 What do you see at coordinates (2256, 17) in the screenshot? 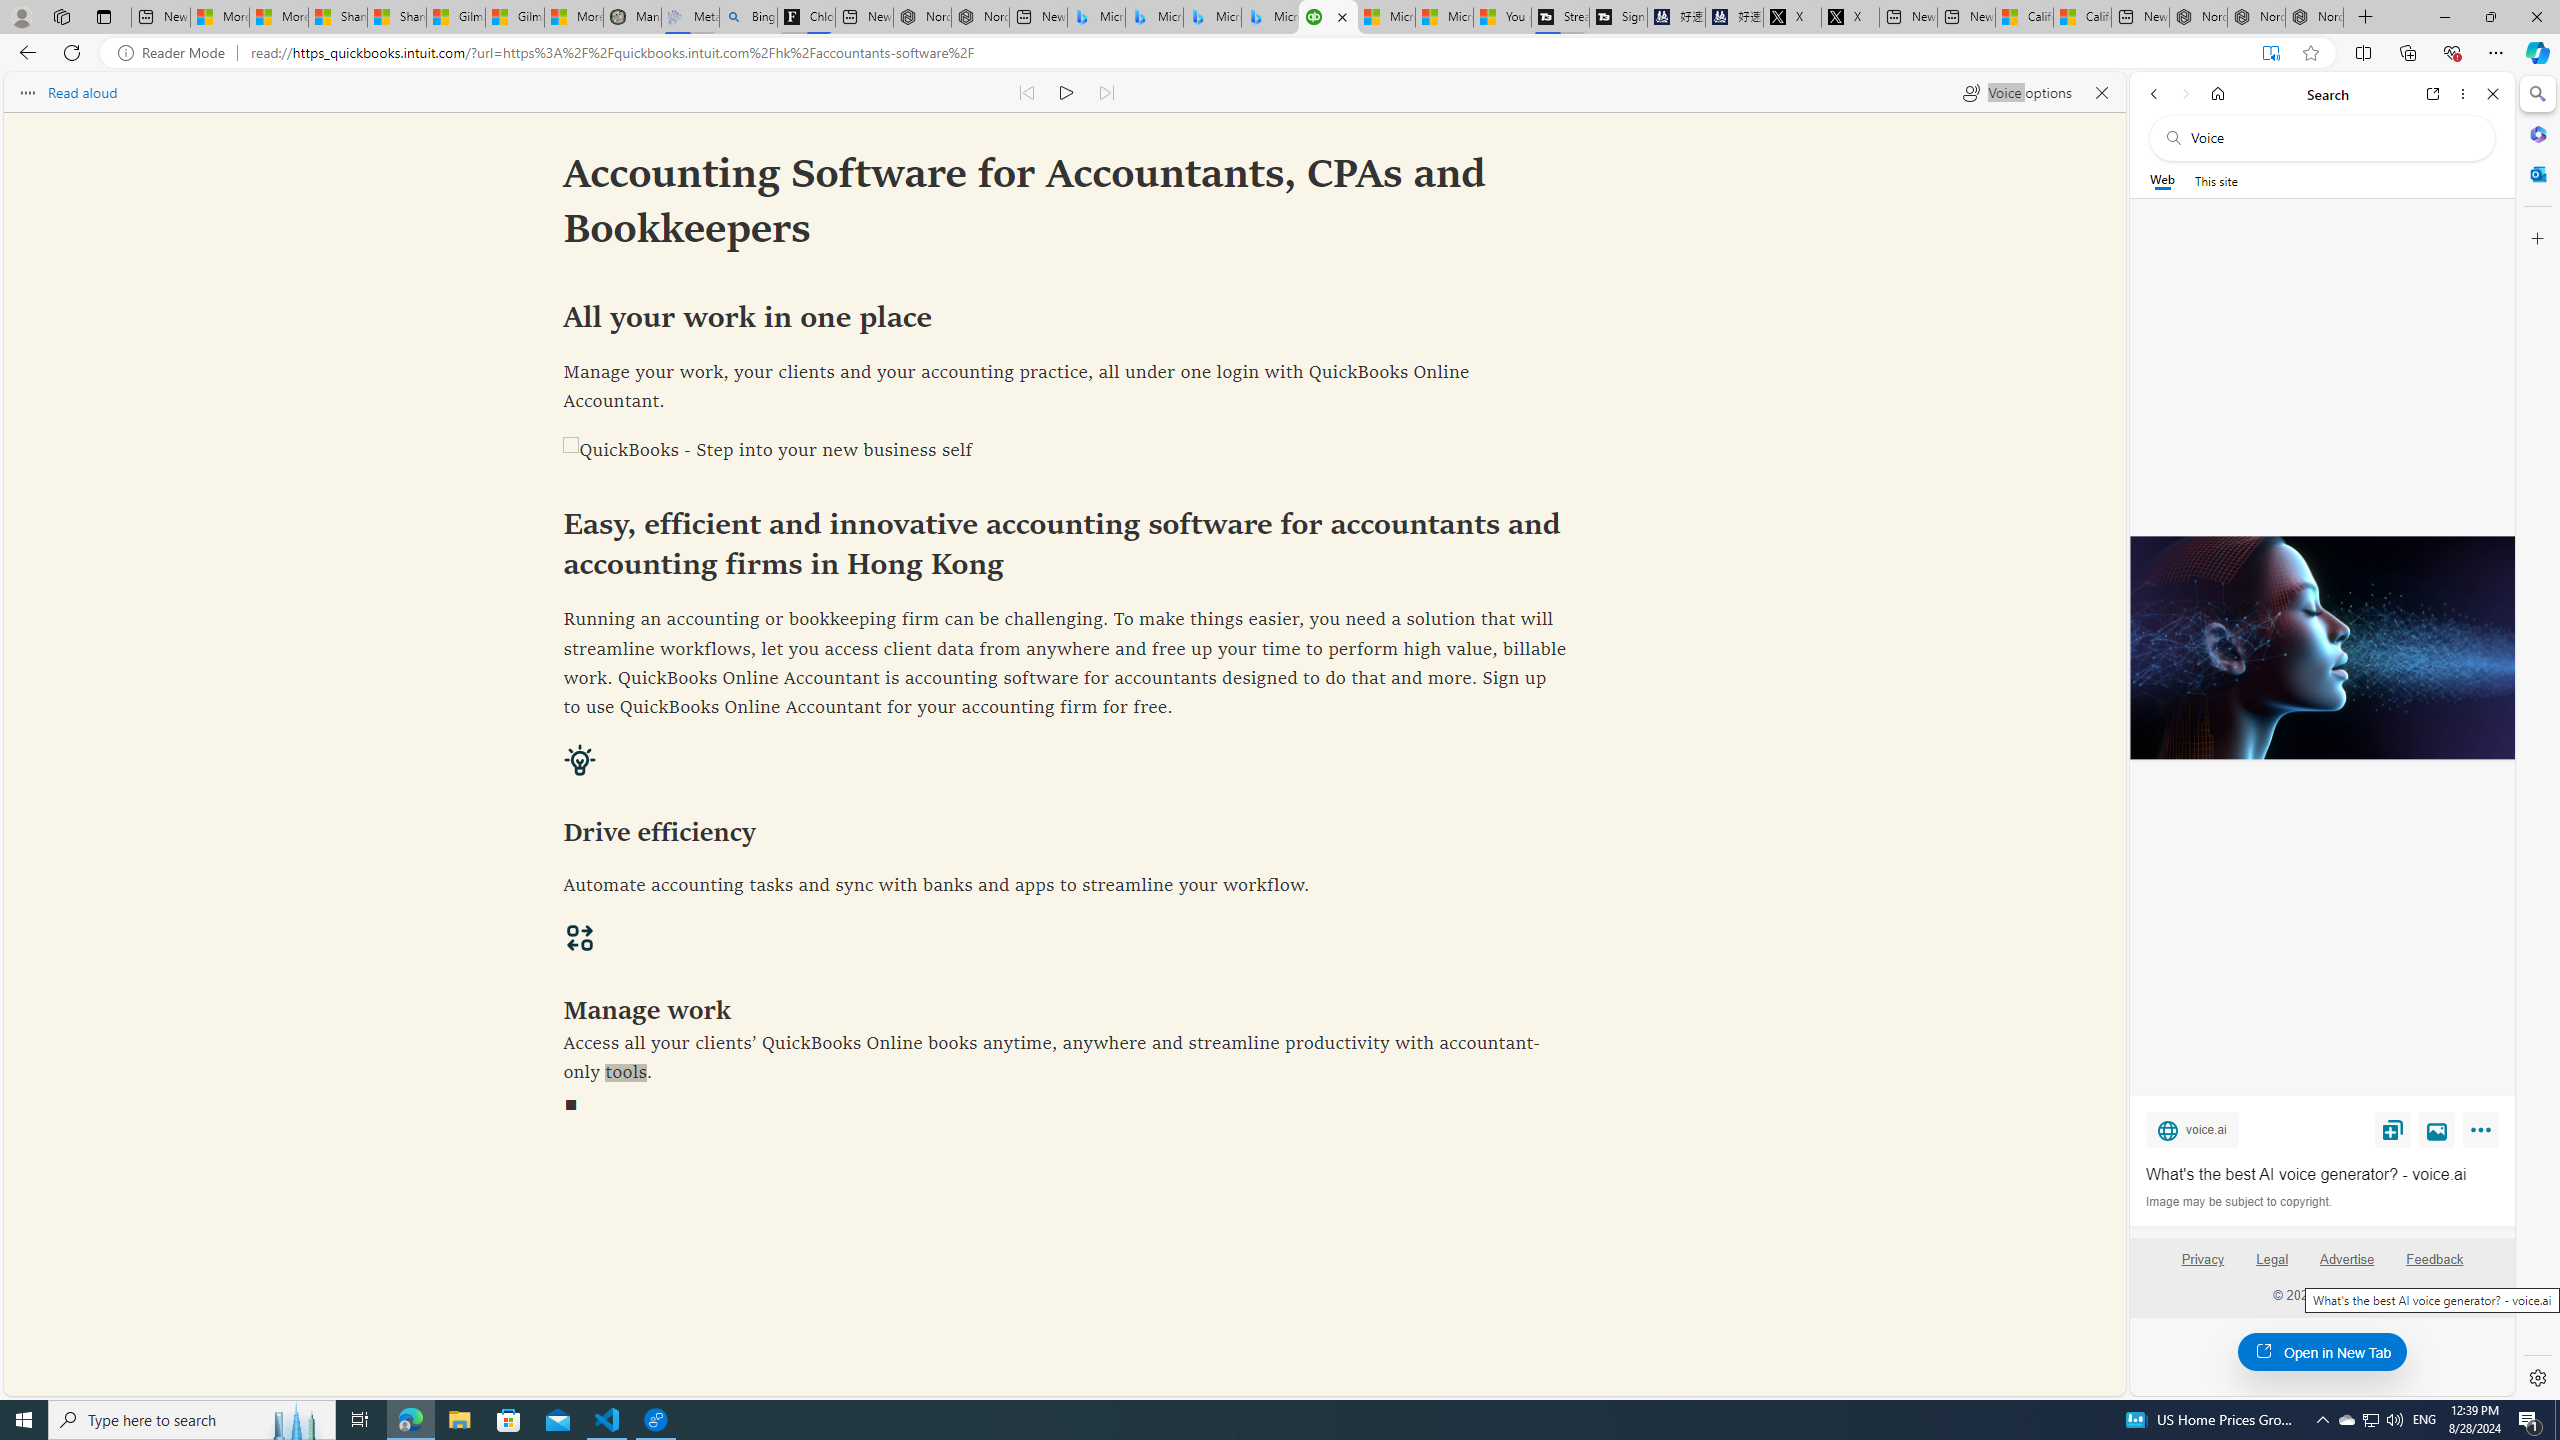
I see `Nordace Siena Pro 15 Backpack` at bounding box center [2256, 17].